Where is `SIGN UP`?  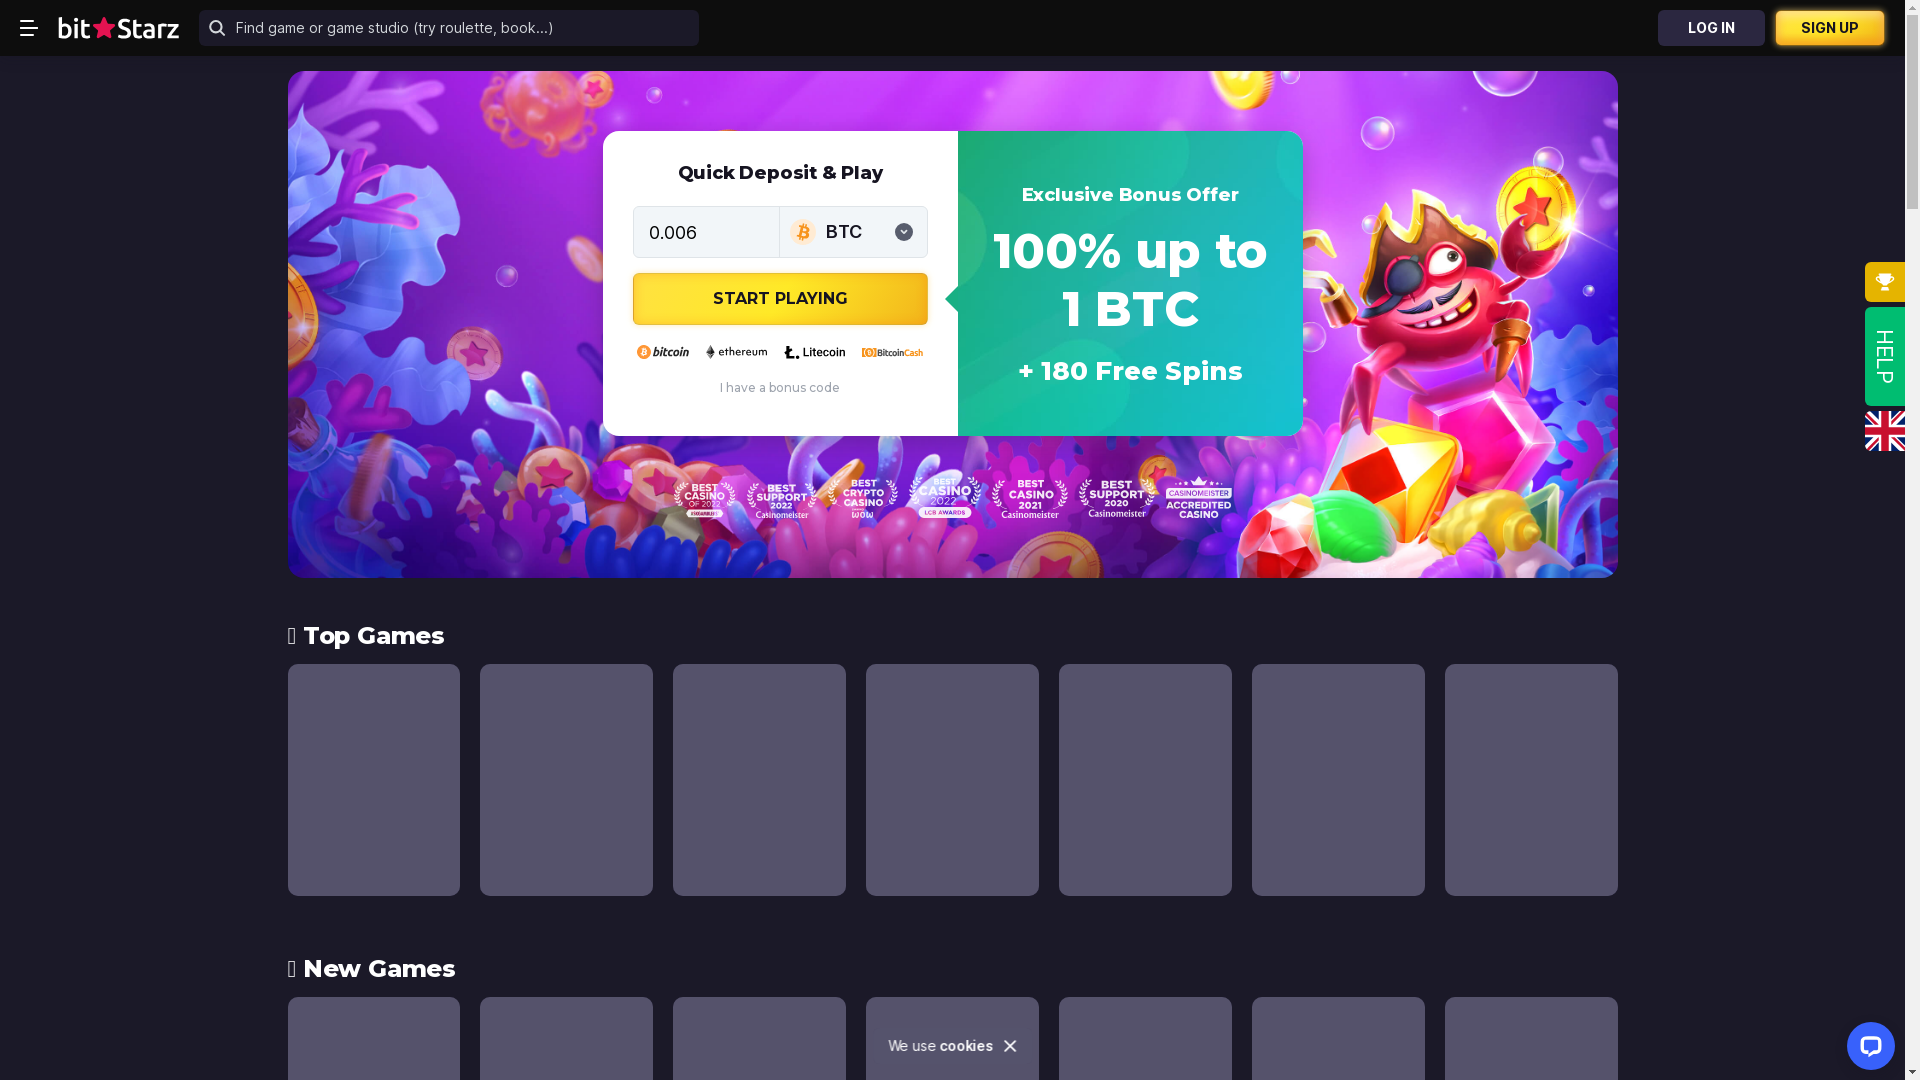 SIGN UP is located at coordinates (1830, 28).